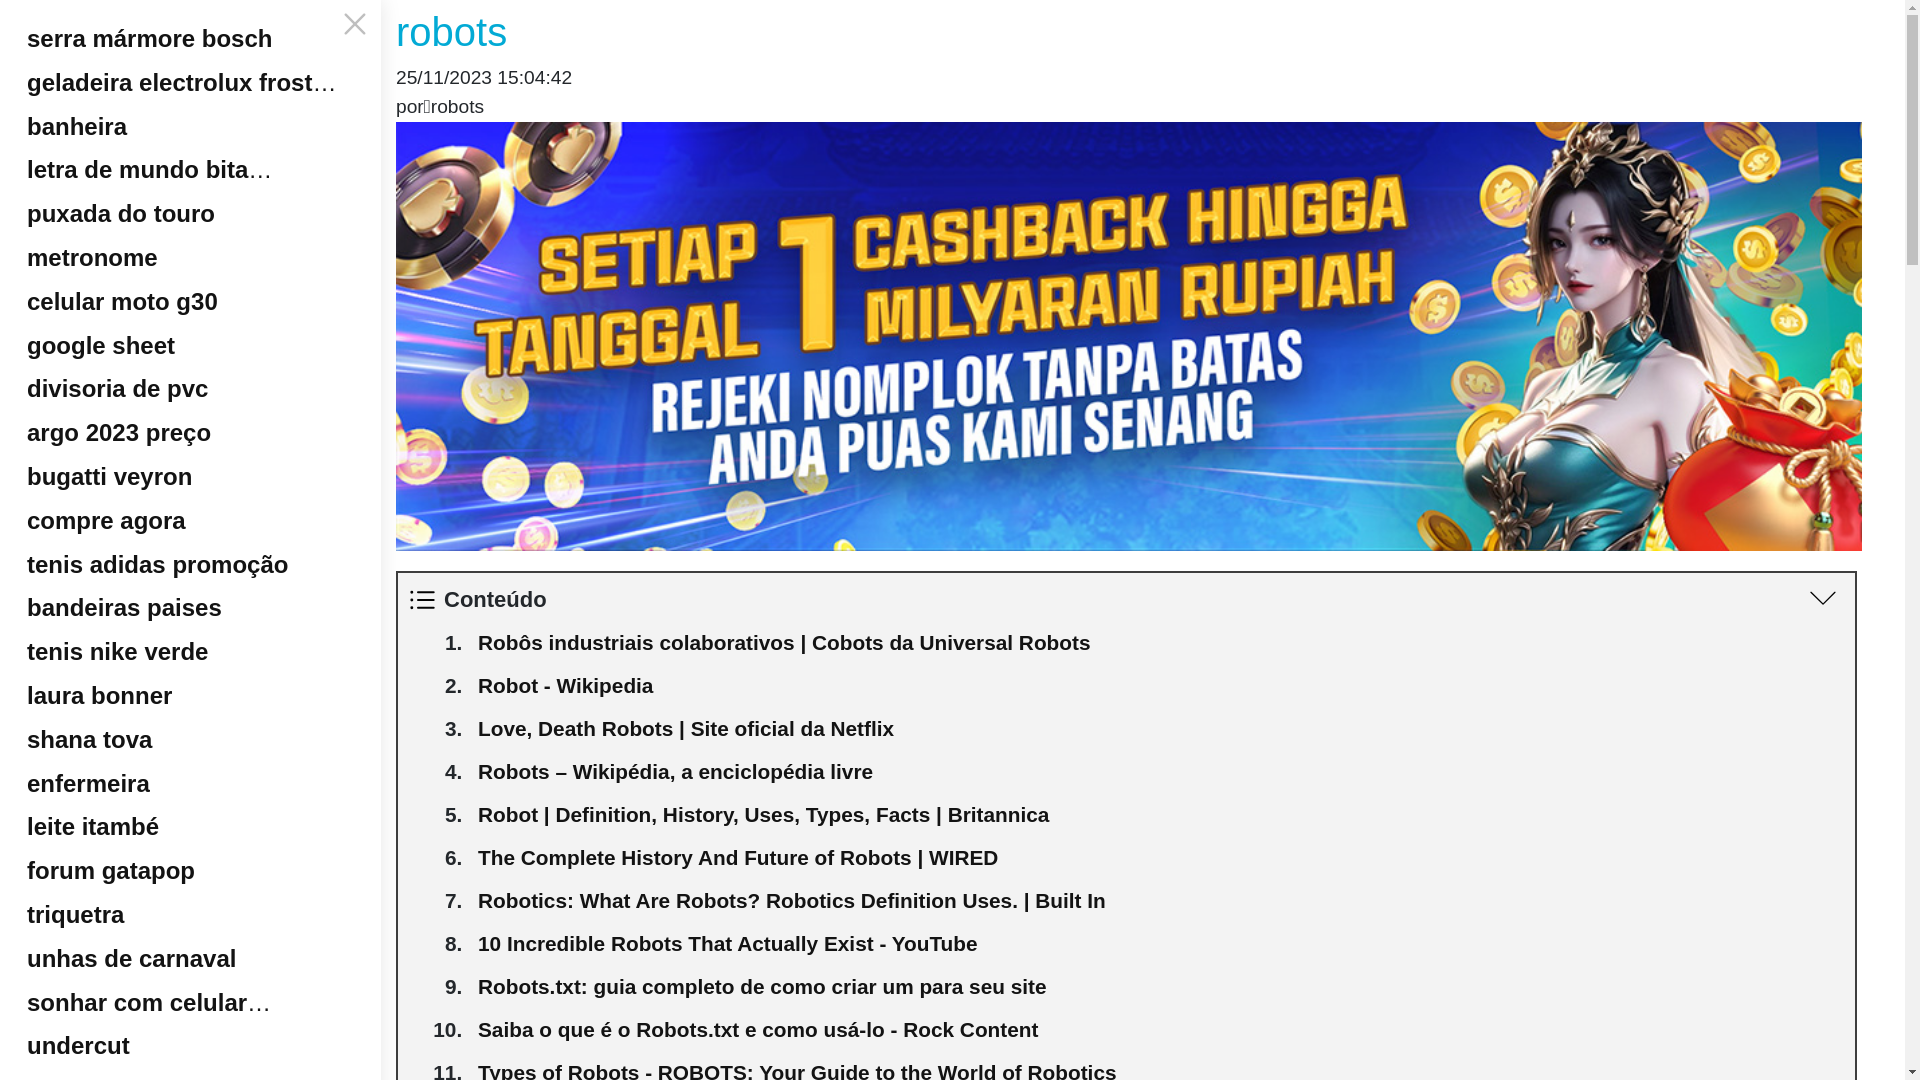 This screenshot has height=1080, width=1920. What do you see at coordinates (190, 251) in the screenshot?
I see `metronome` at bounding box center [190, 251].